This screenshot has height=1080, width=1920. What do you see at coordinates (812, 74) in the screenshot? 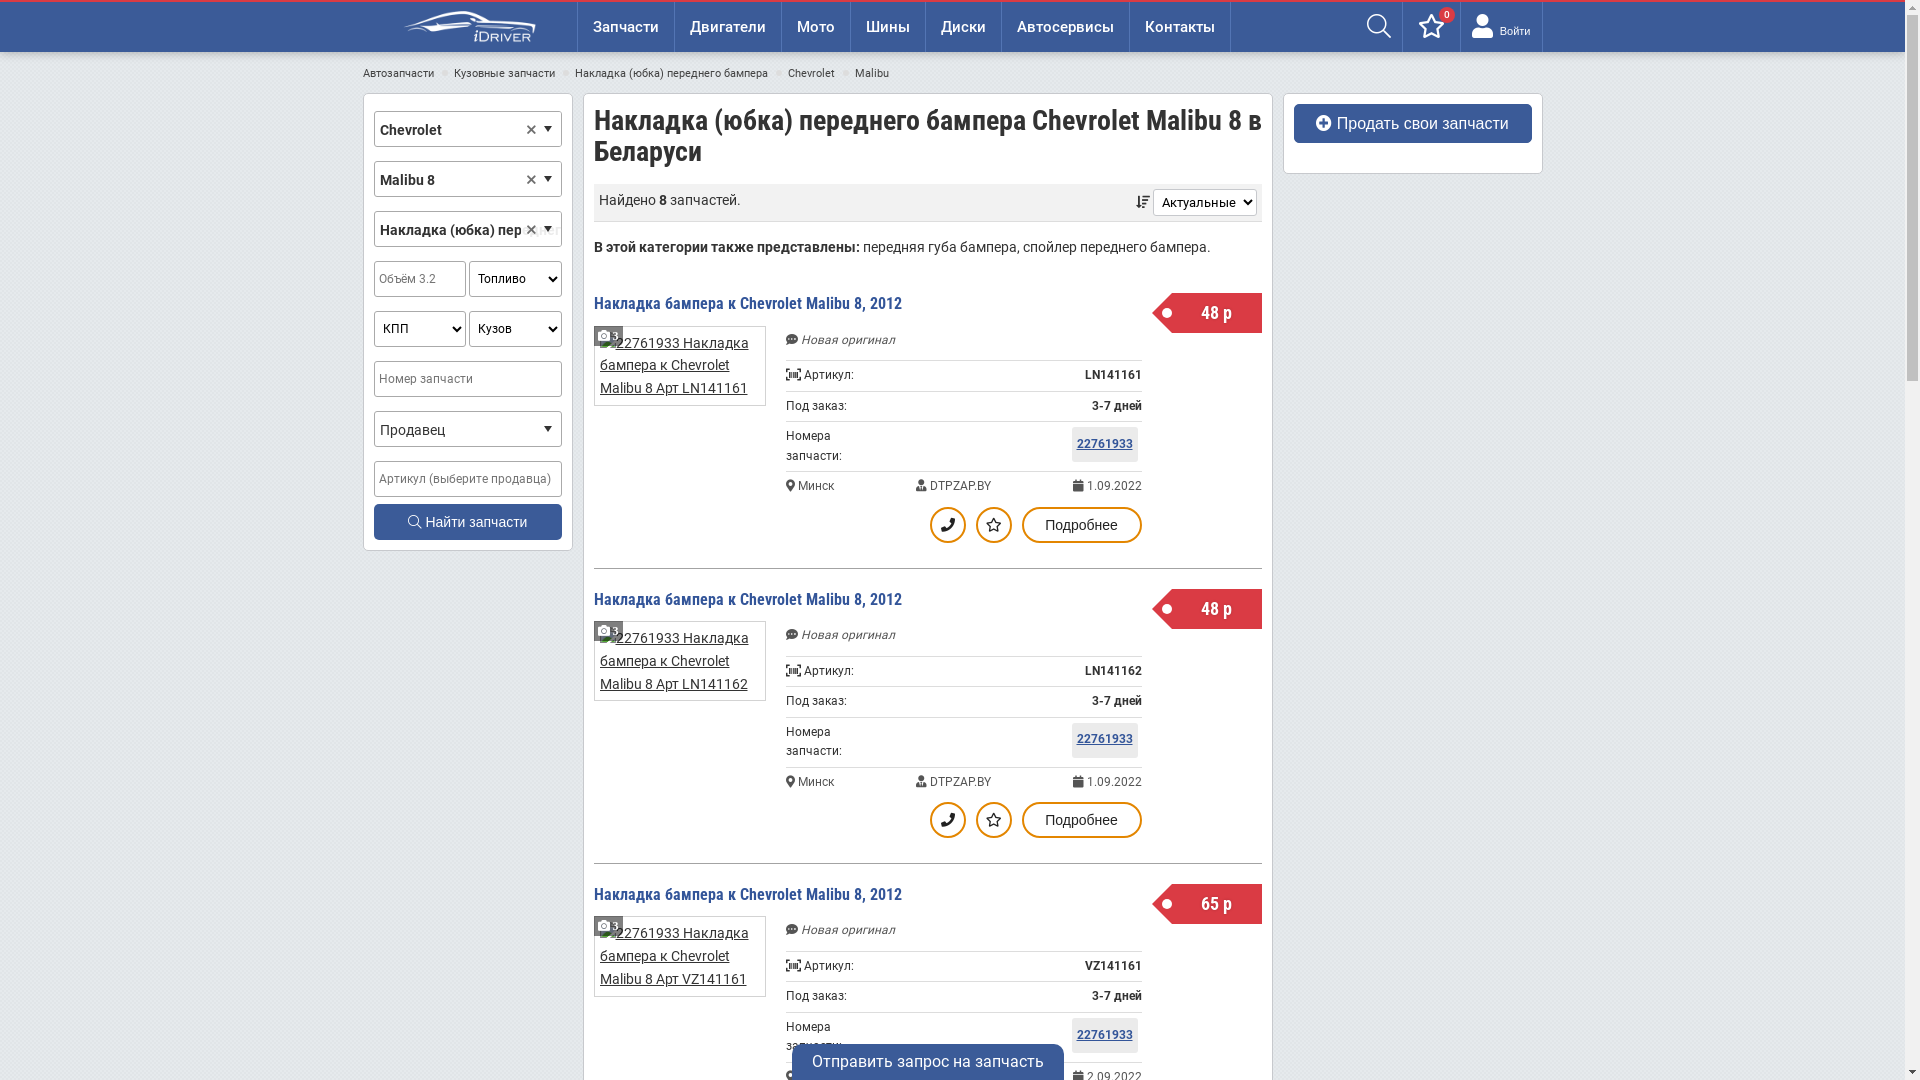
I see `Chevrolet` at bounding box center [812, 74].